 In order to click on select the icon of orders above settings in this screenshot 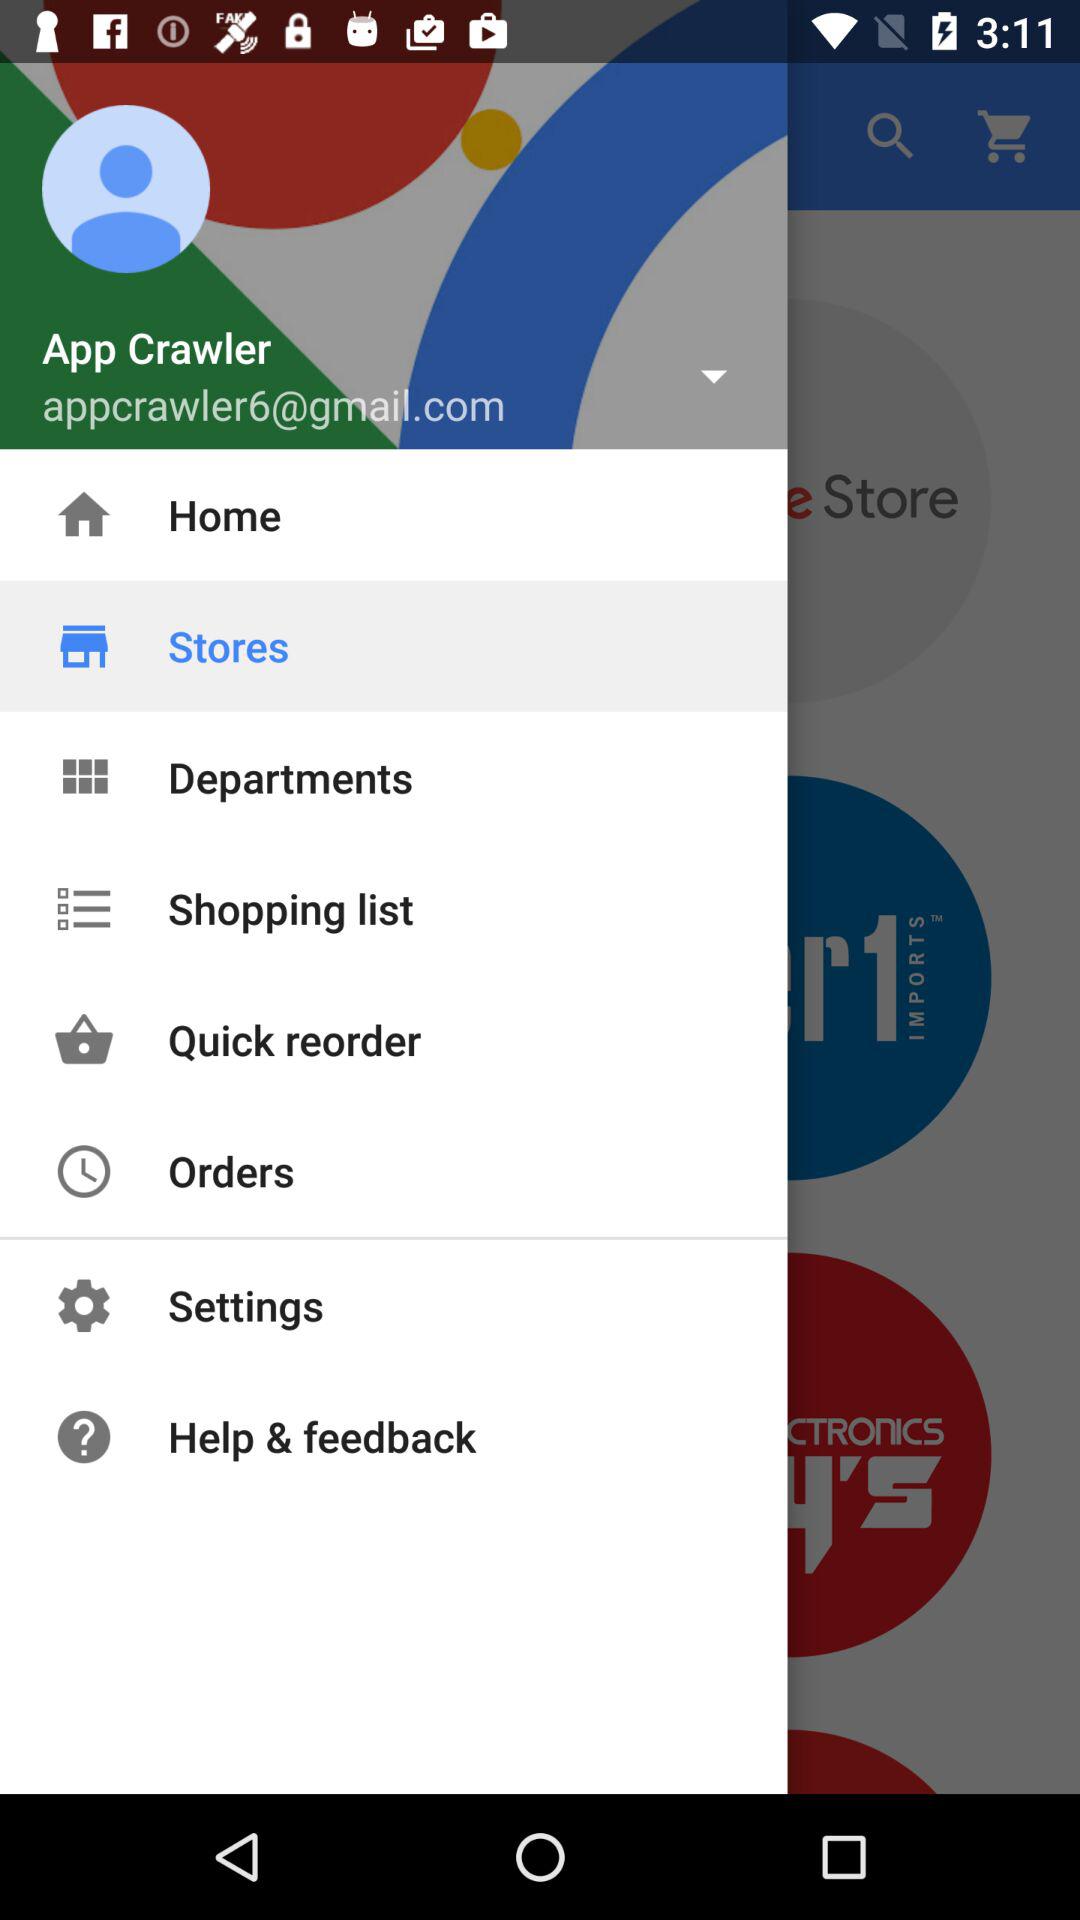, I will do `click(84, 1170)`.